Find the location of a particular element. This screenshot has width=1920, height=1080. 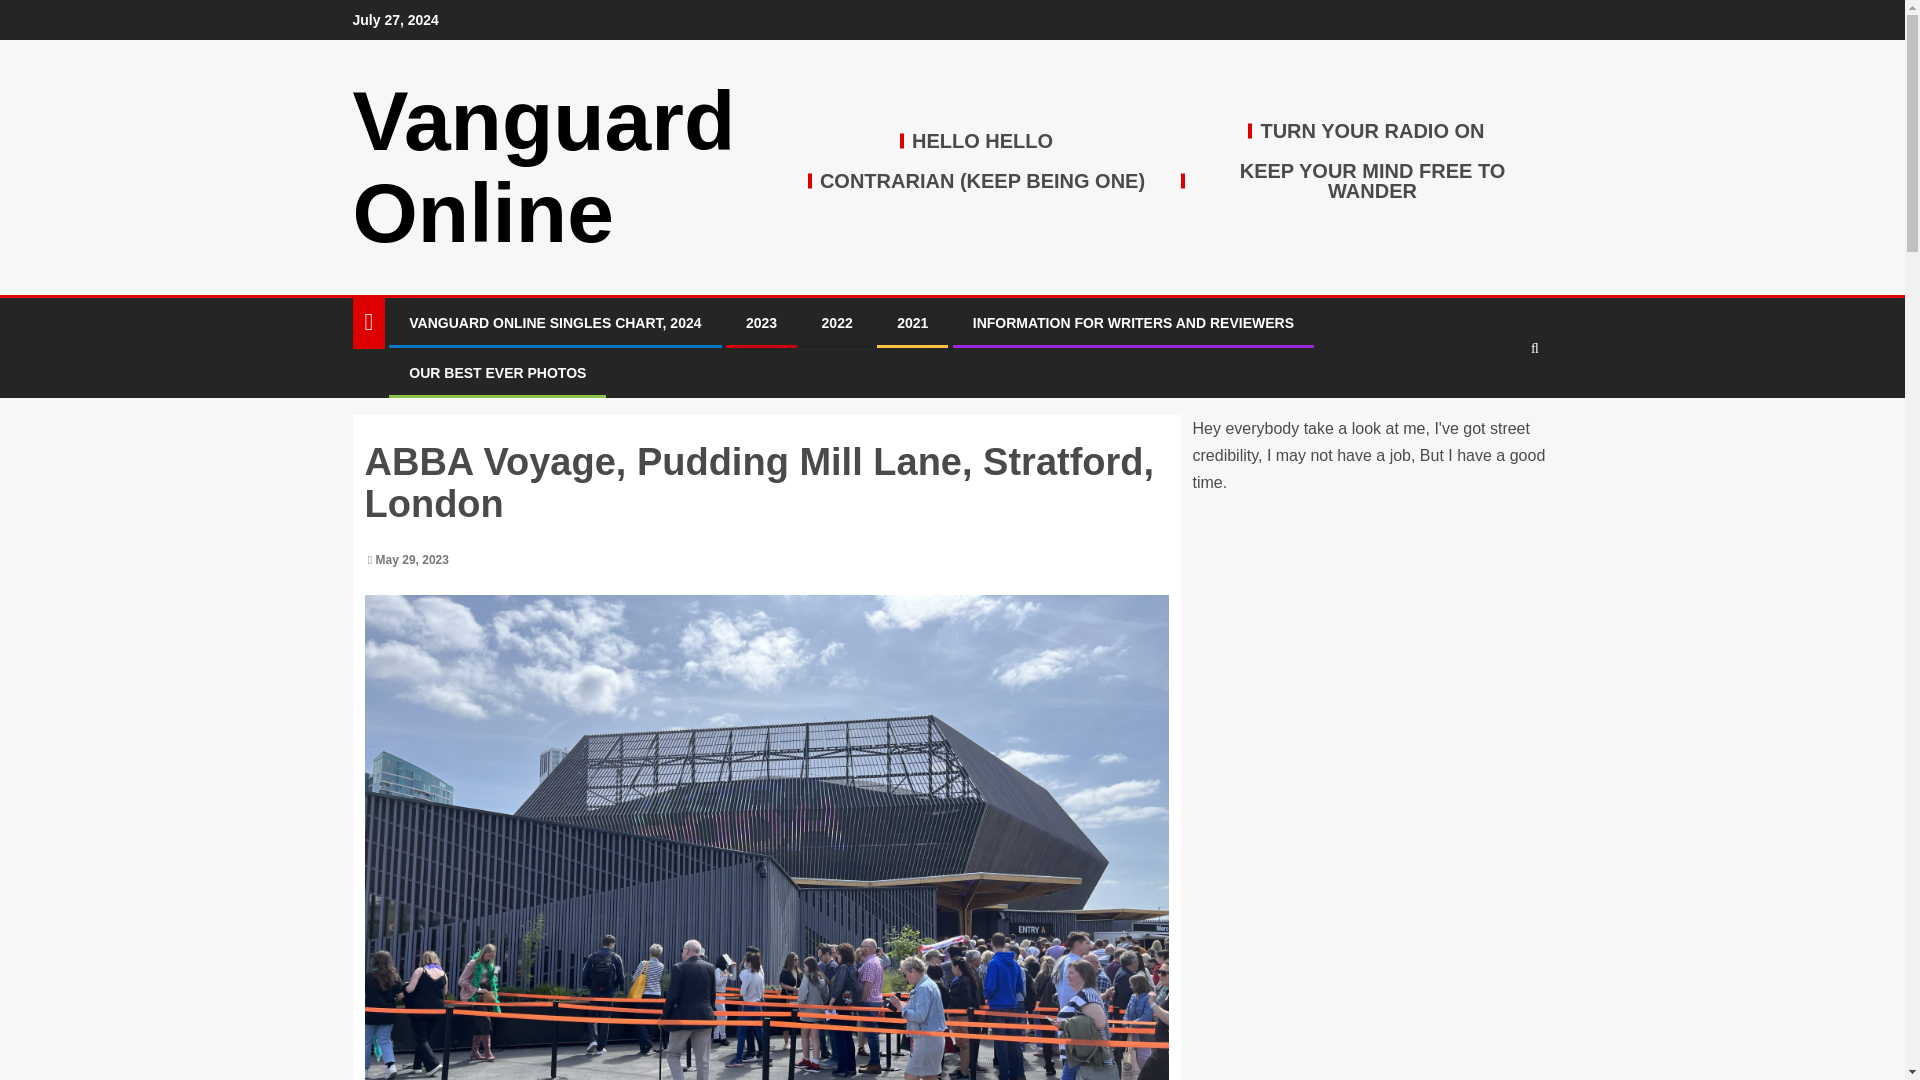

VANGUARD ONLINE SINGLES CHART, 2024 is located at coordinates (554, 322).